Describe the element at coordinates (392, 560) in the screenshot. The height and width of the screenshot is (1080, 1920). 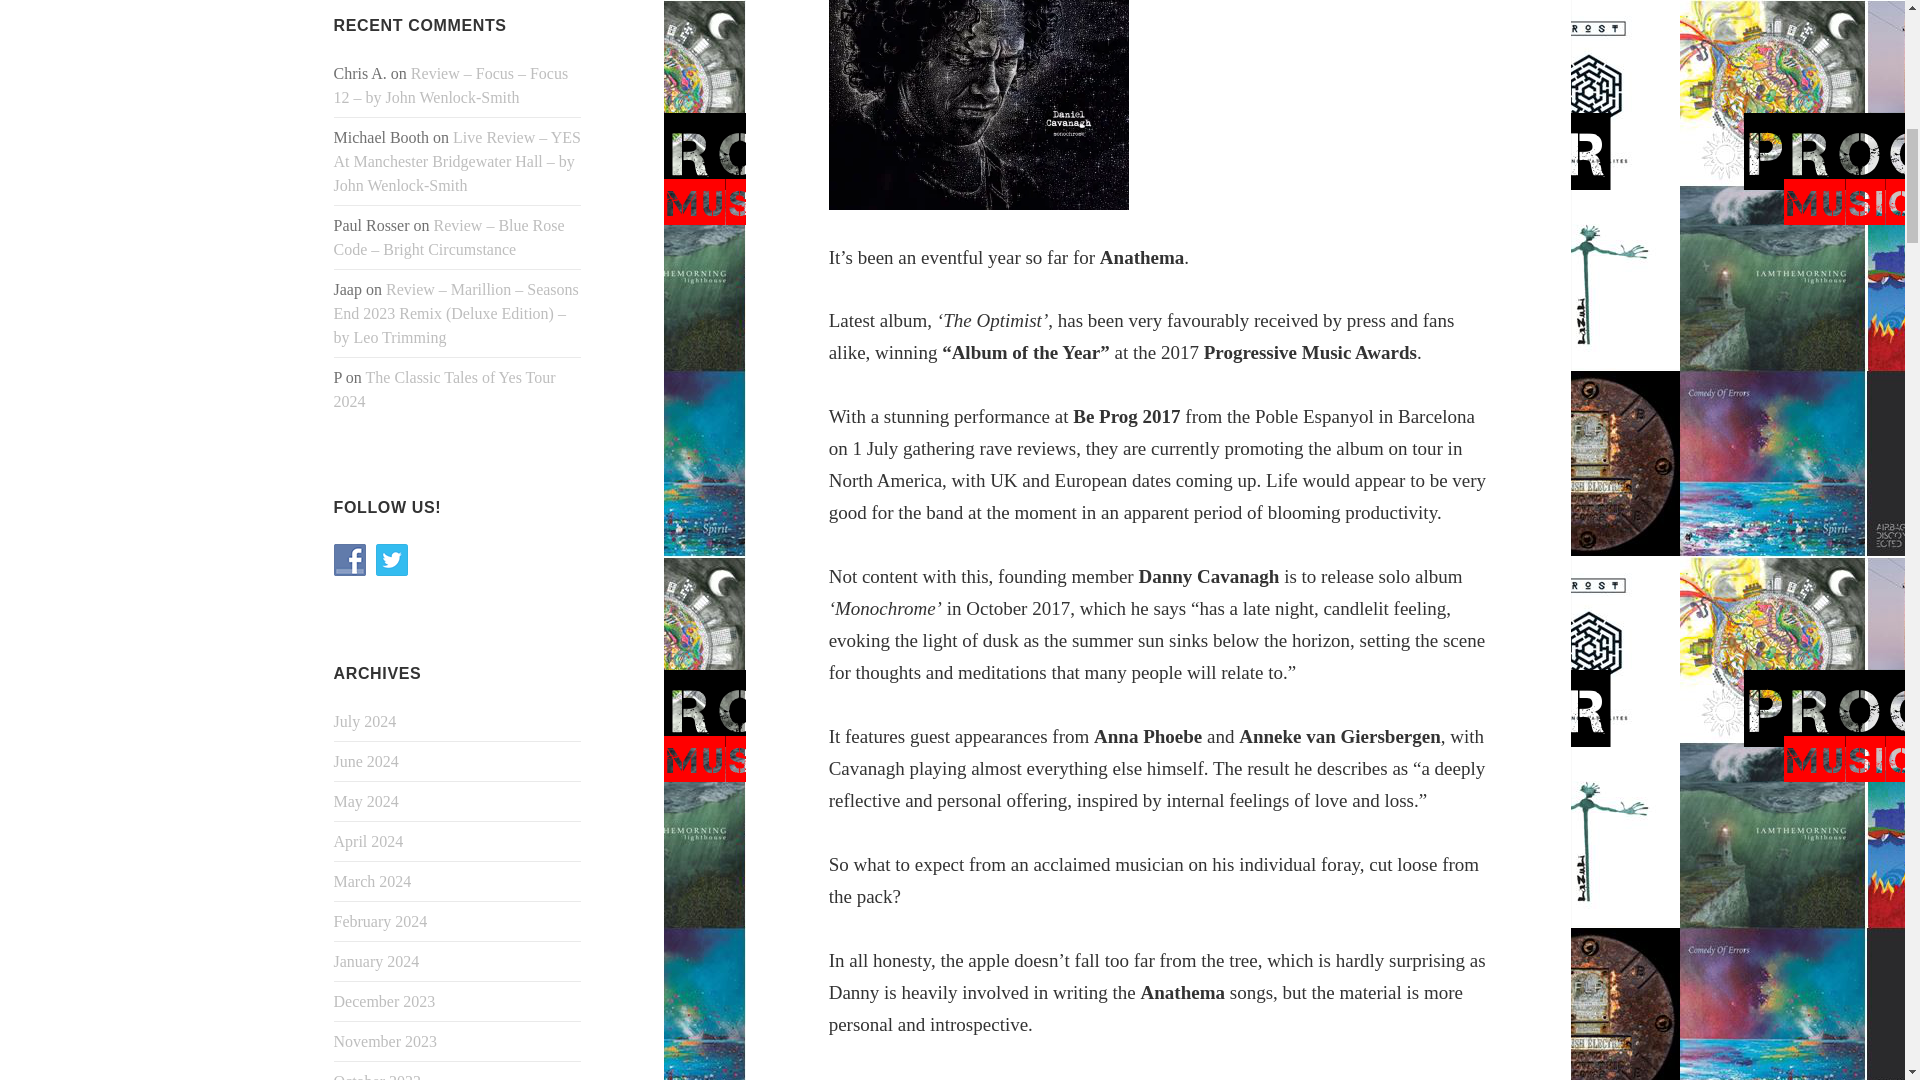
I see `Twitter DTVoicesUK` at that location.